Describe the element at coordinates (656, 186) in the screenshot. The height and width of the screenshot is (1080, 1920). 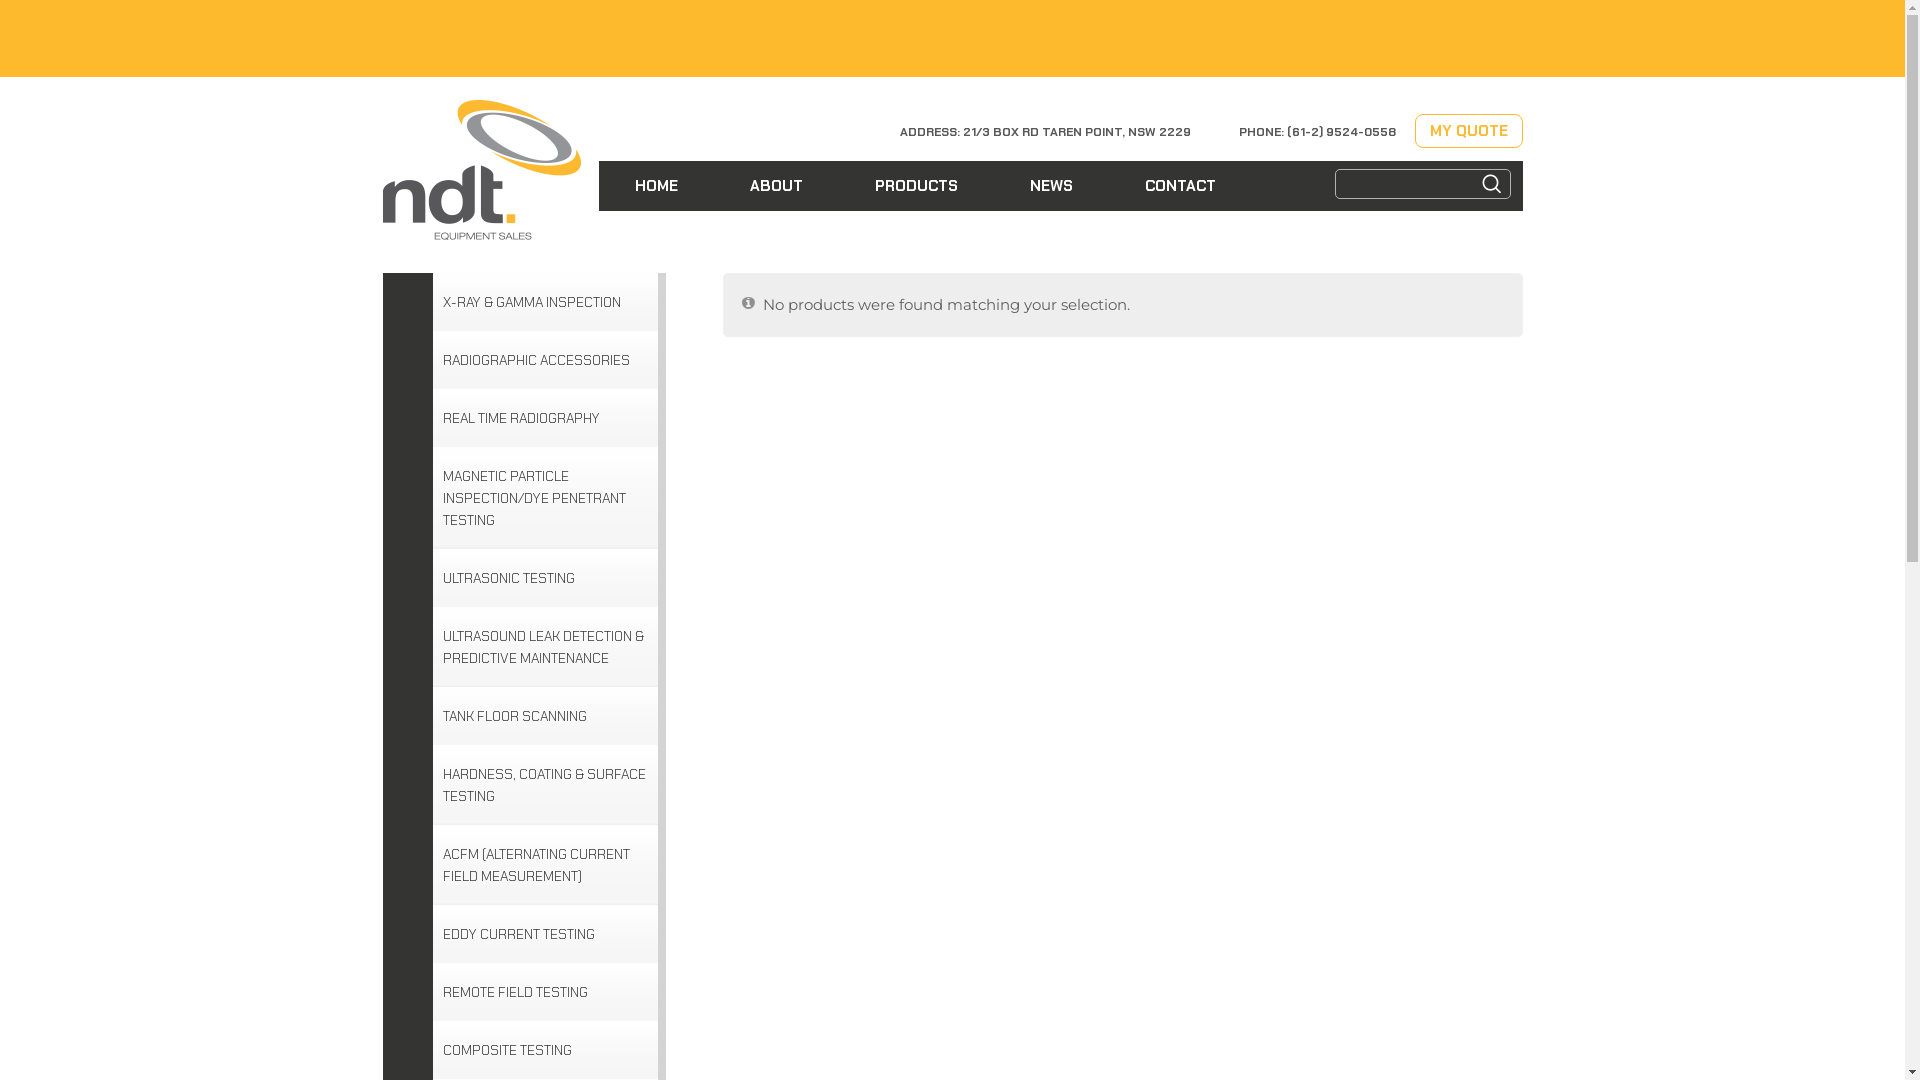
I see `HOME` at that location.